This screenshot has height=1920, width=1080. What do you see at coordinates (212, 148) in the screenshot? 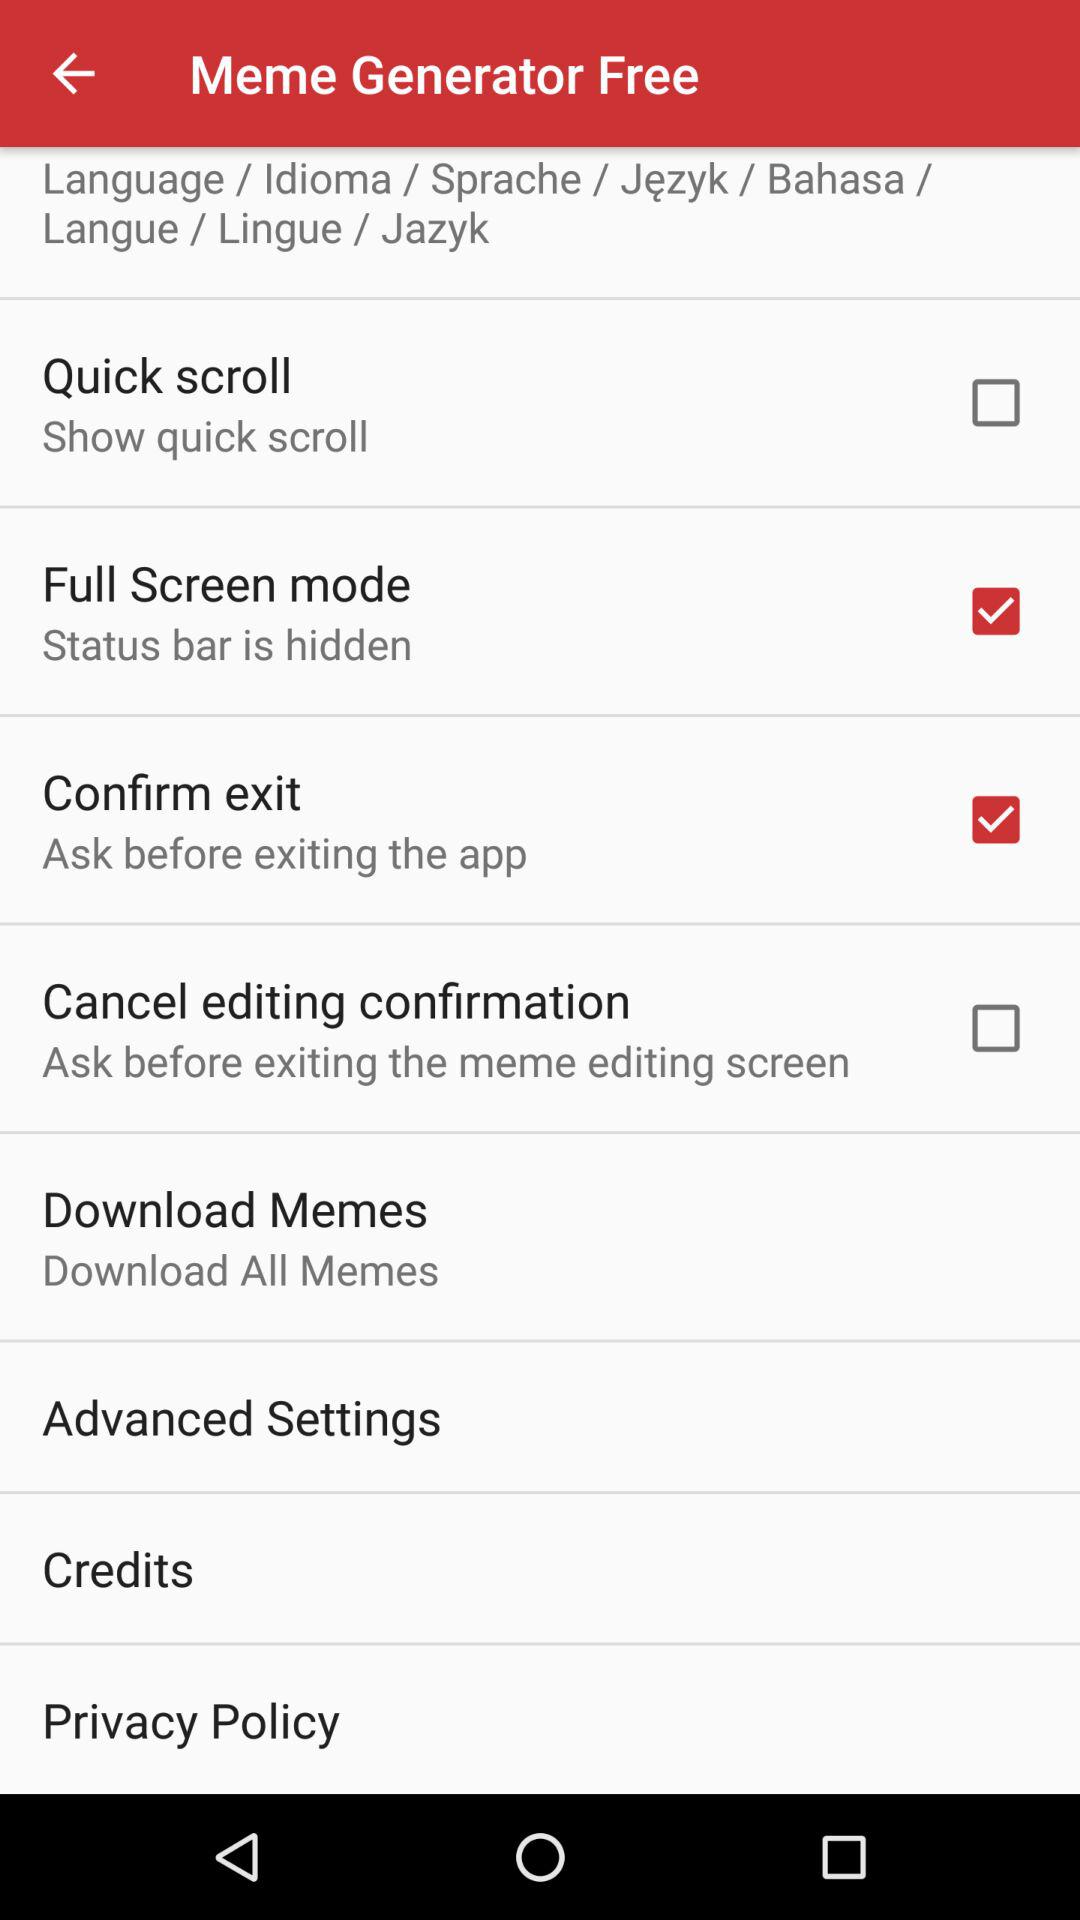
I see `tap item above language idioma sprache` at bounding box center [212, 148].